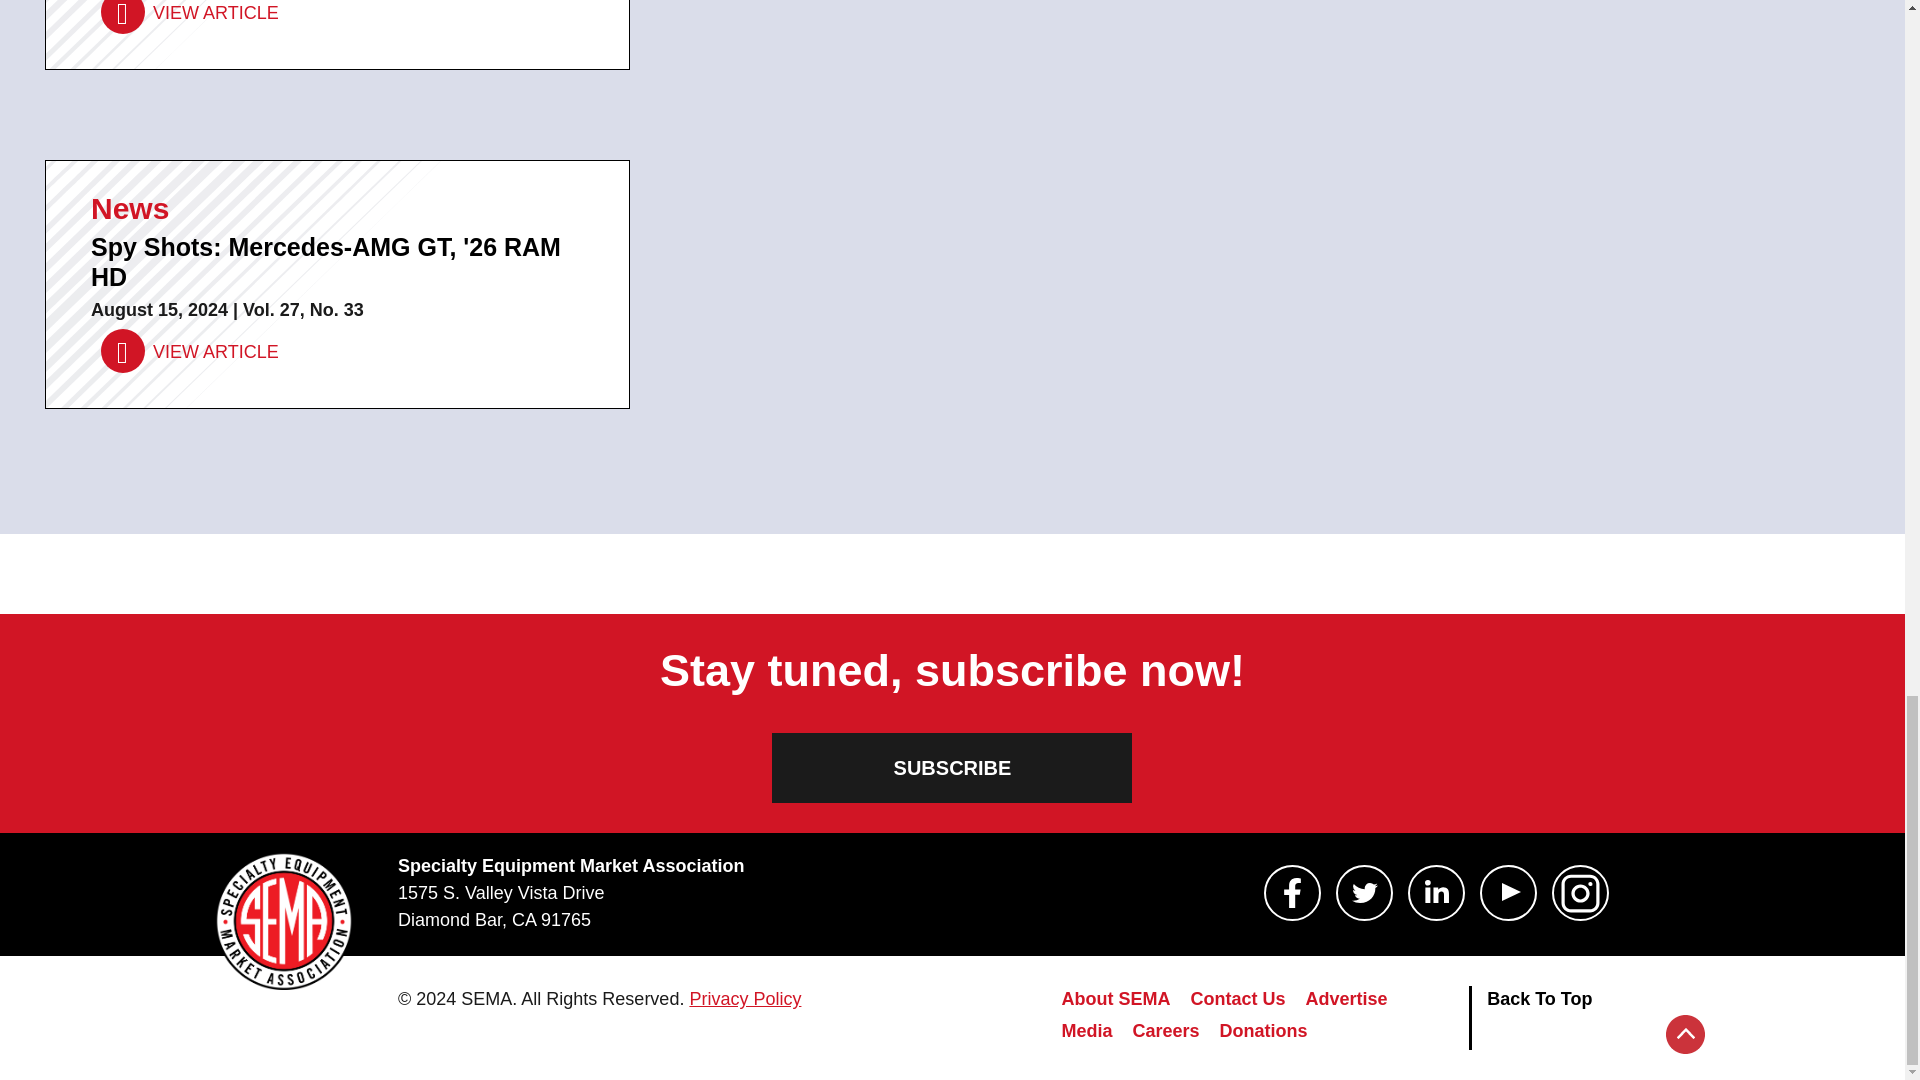  What do you see at coordinates (744, 998) in the screenshot?
I see `Privacy Policy` at bounding box center [744, 998].